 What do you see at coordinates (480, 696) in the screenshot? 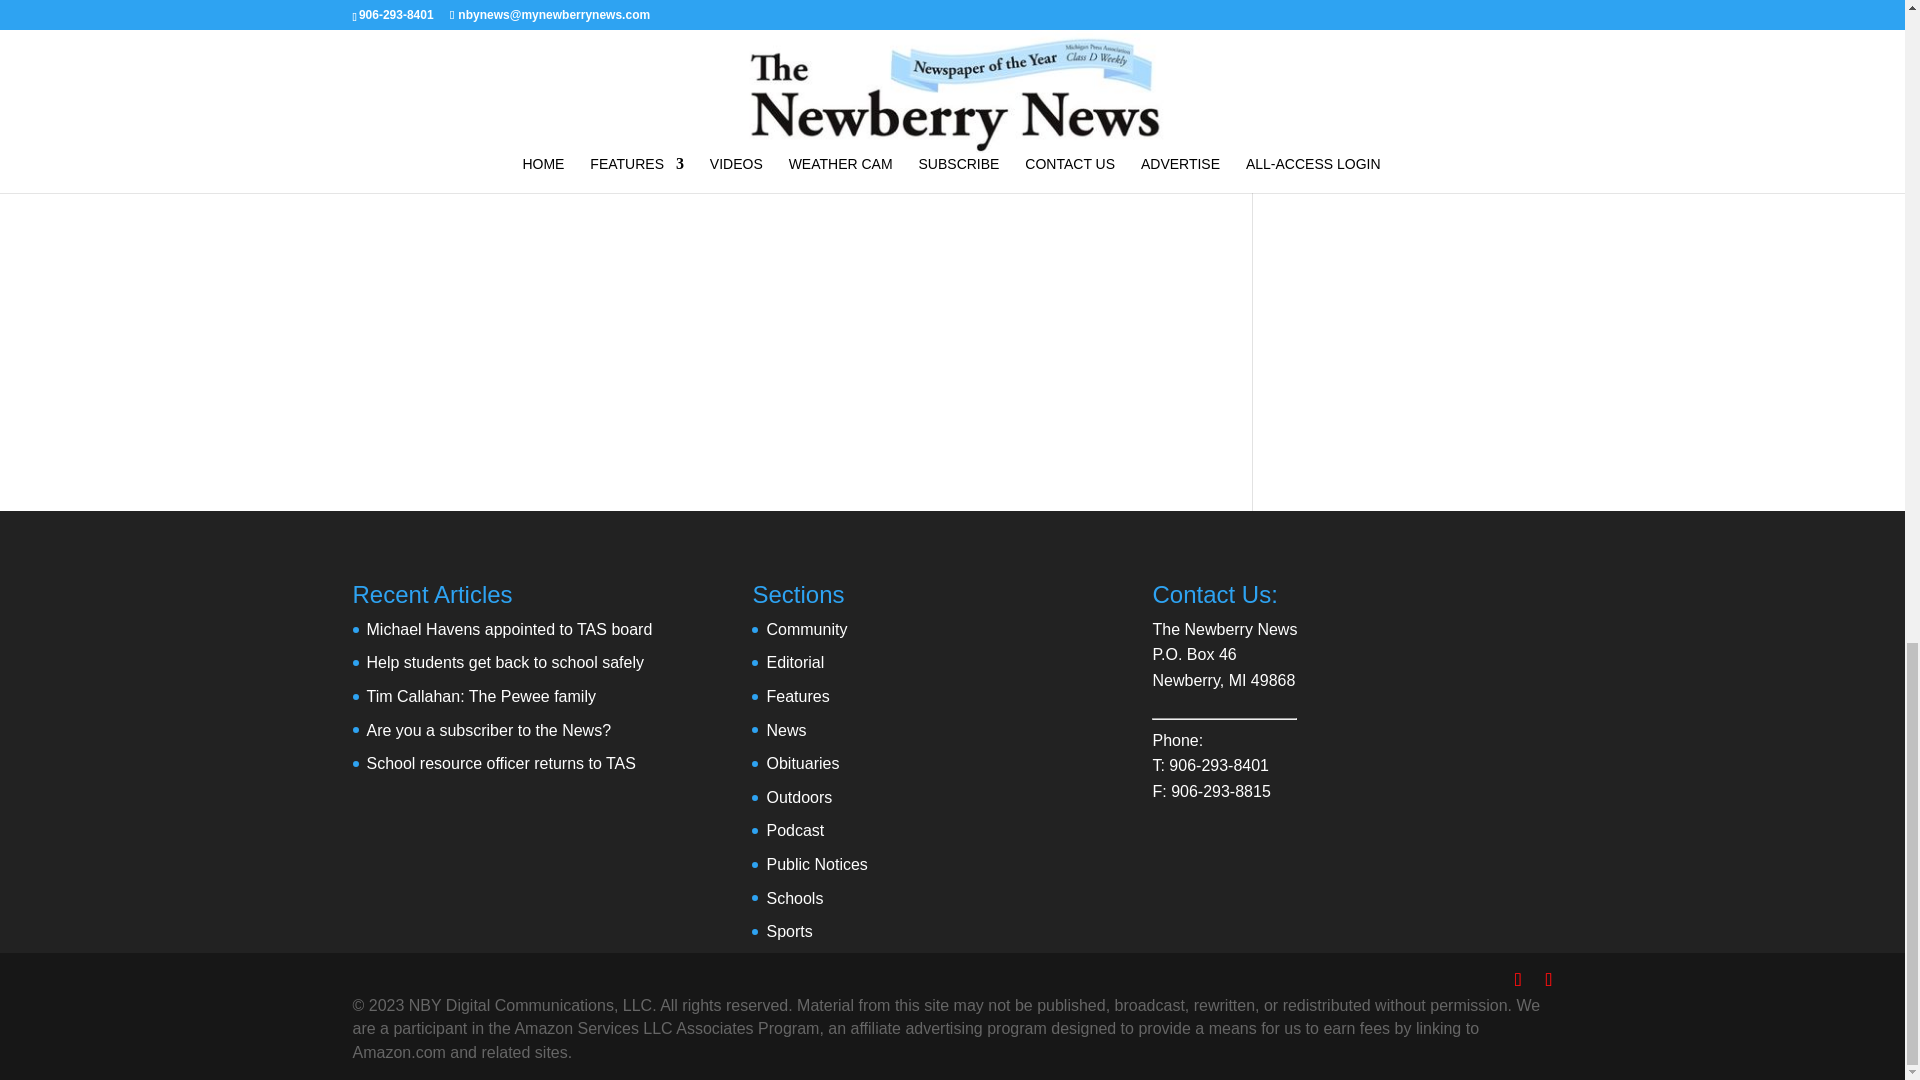
I see `Tim Callahan: The Pewee family` at bounding box center [480, 696].